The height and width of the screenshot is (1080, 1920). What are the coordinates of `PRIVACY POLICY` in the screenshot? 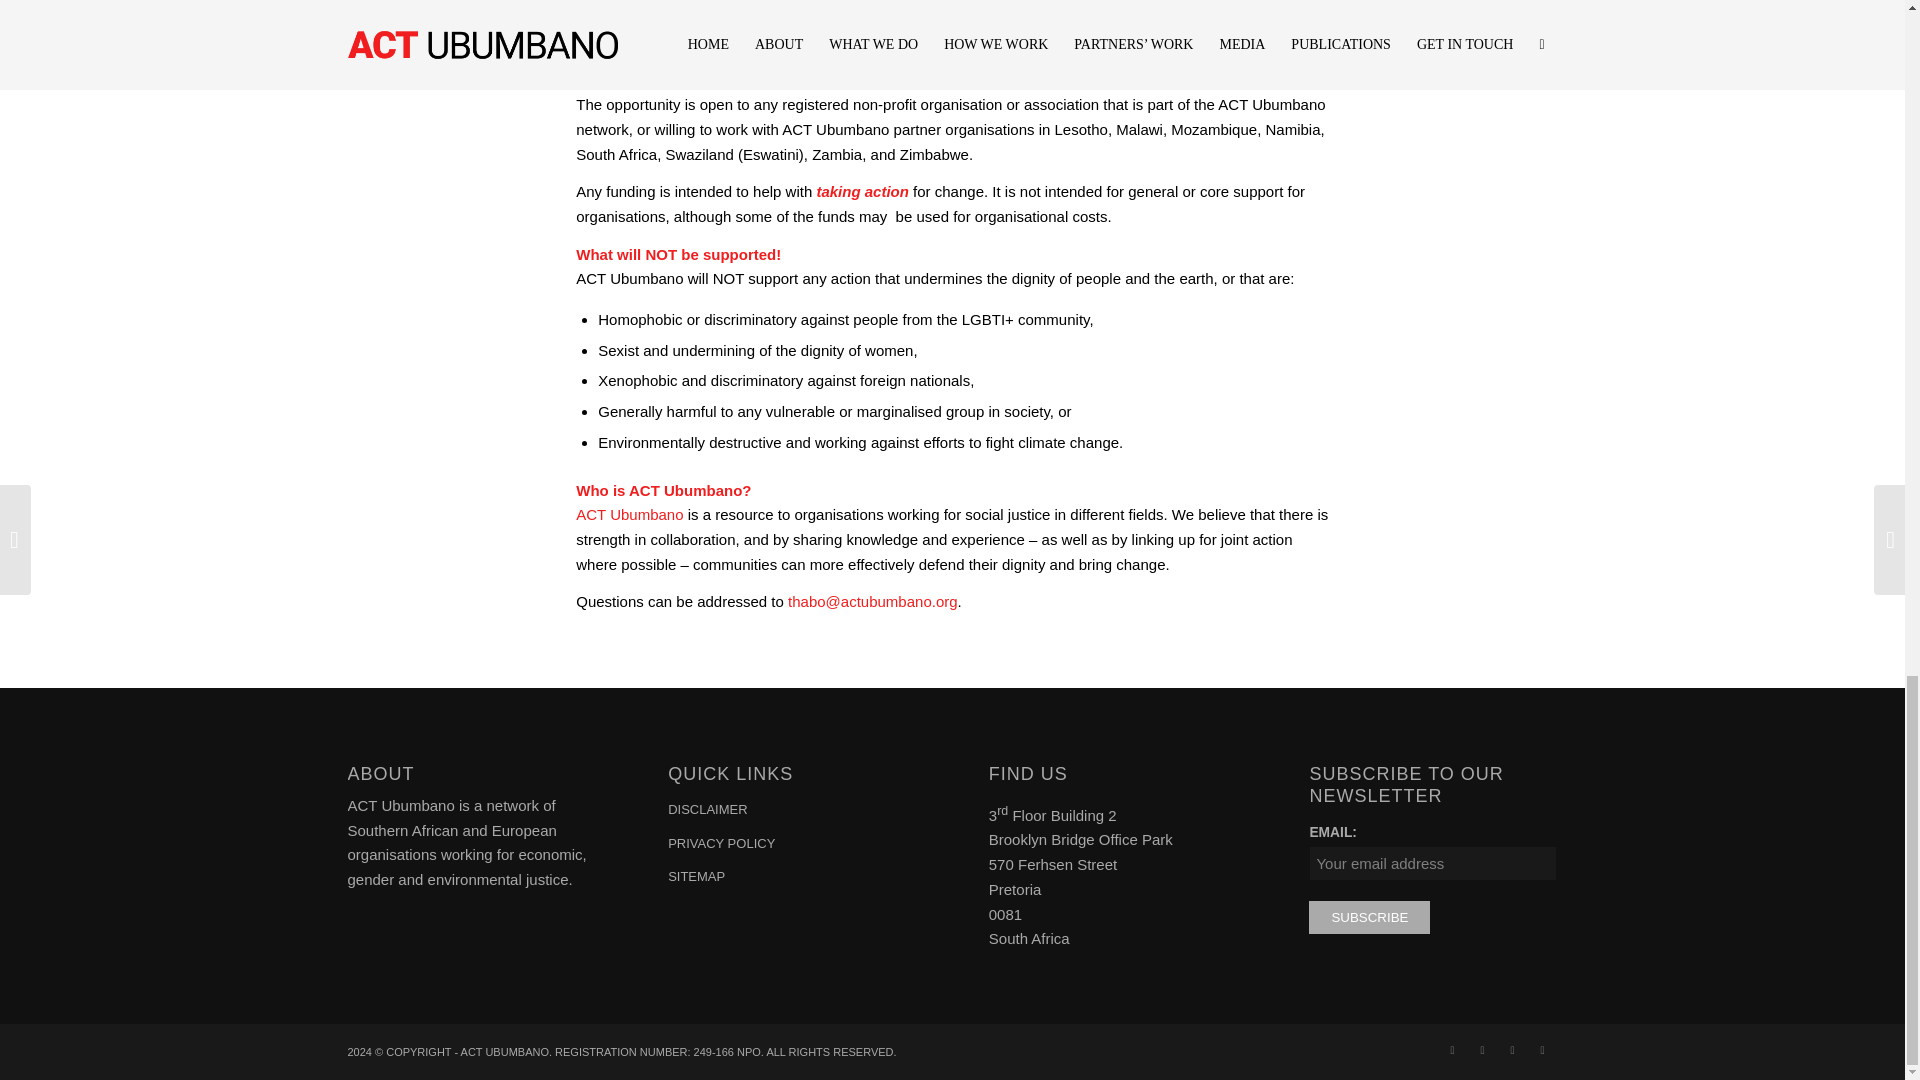 It's located at (792, 844).